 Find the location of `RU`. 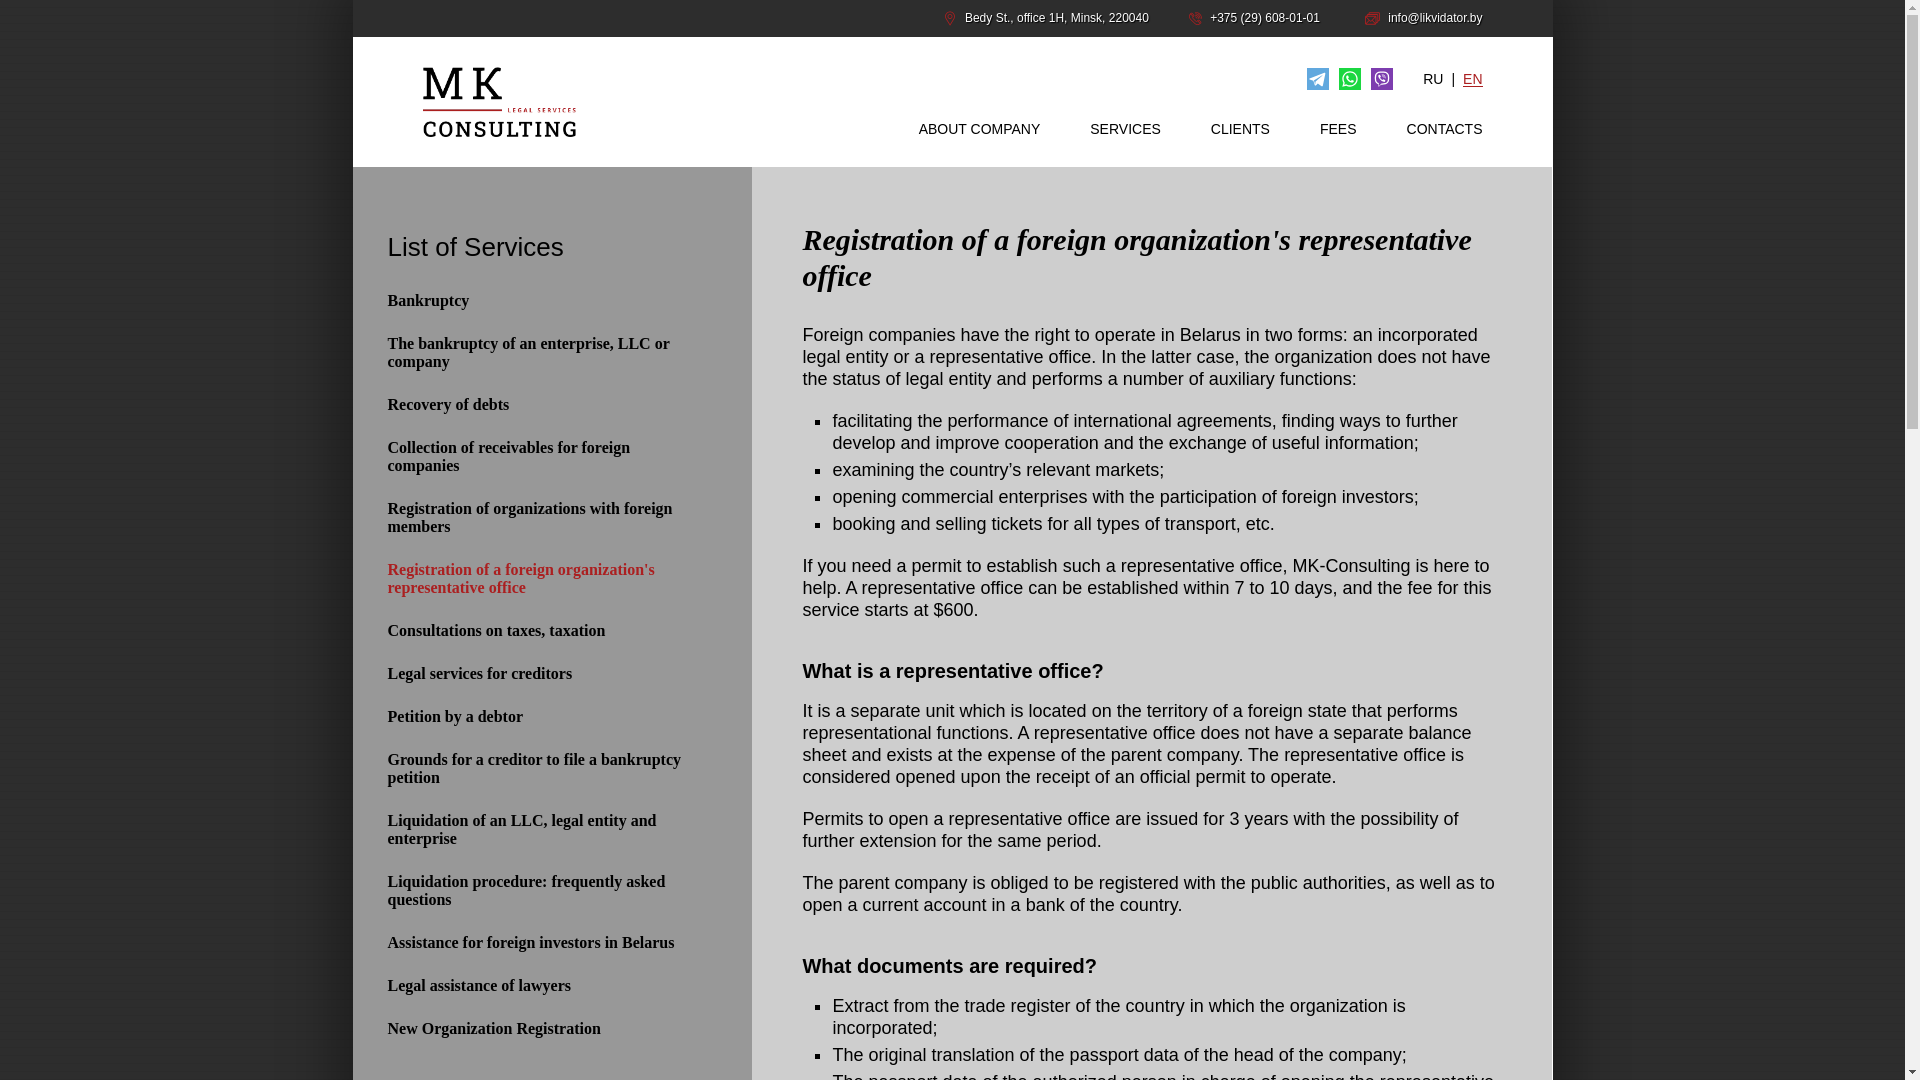

RU is located at coordinates (1432, 80).